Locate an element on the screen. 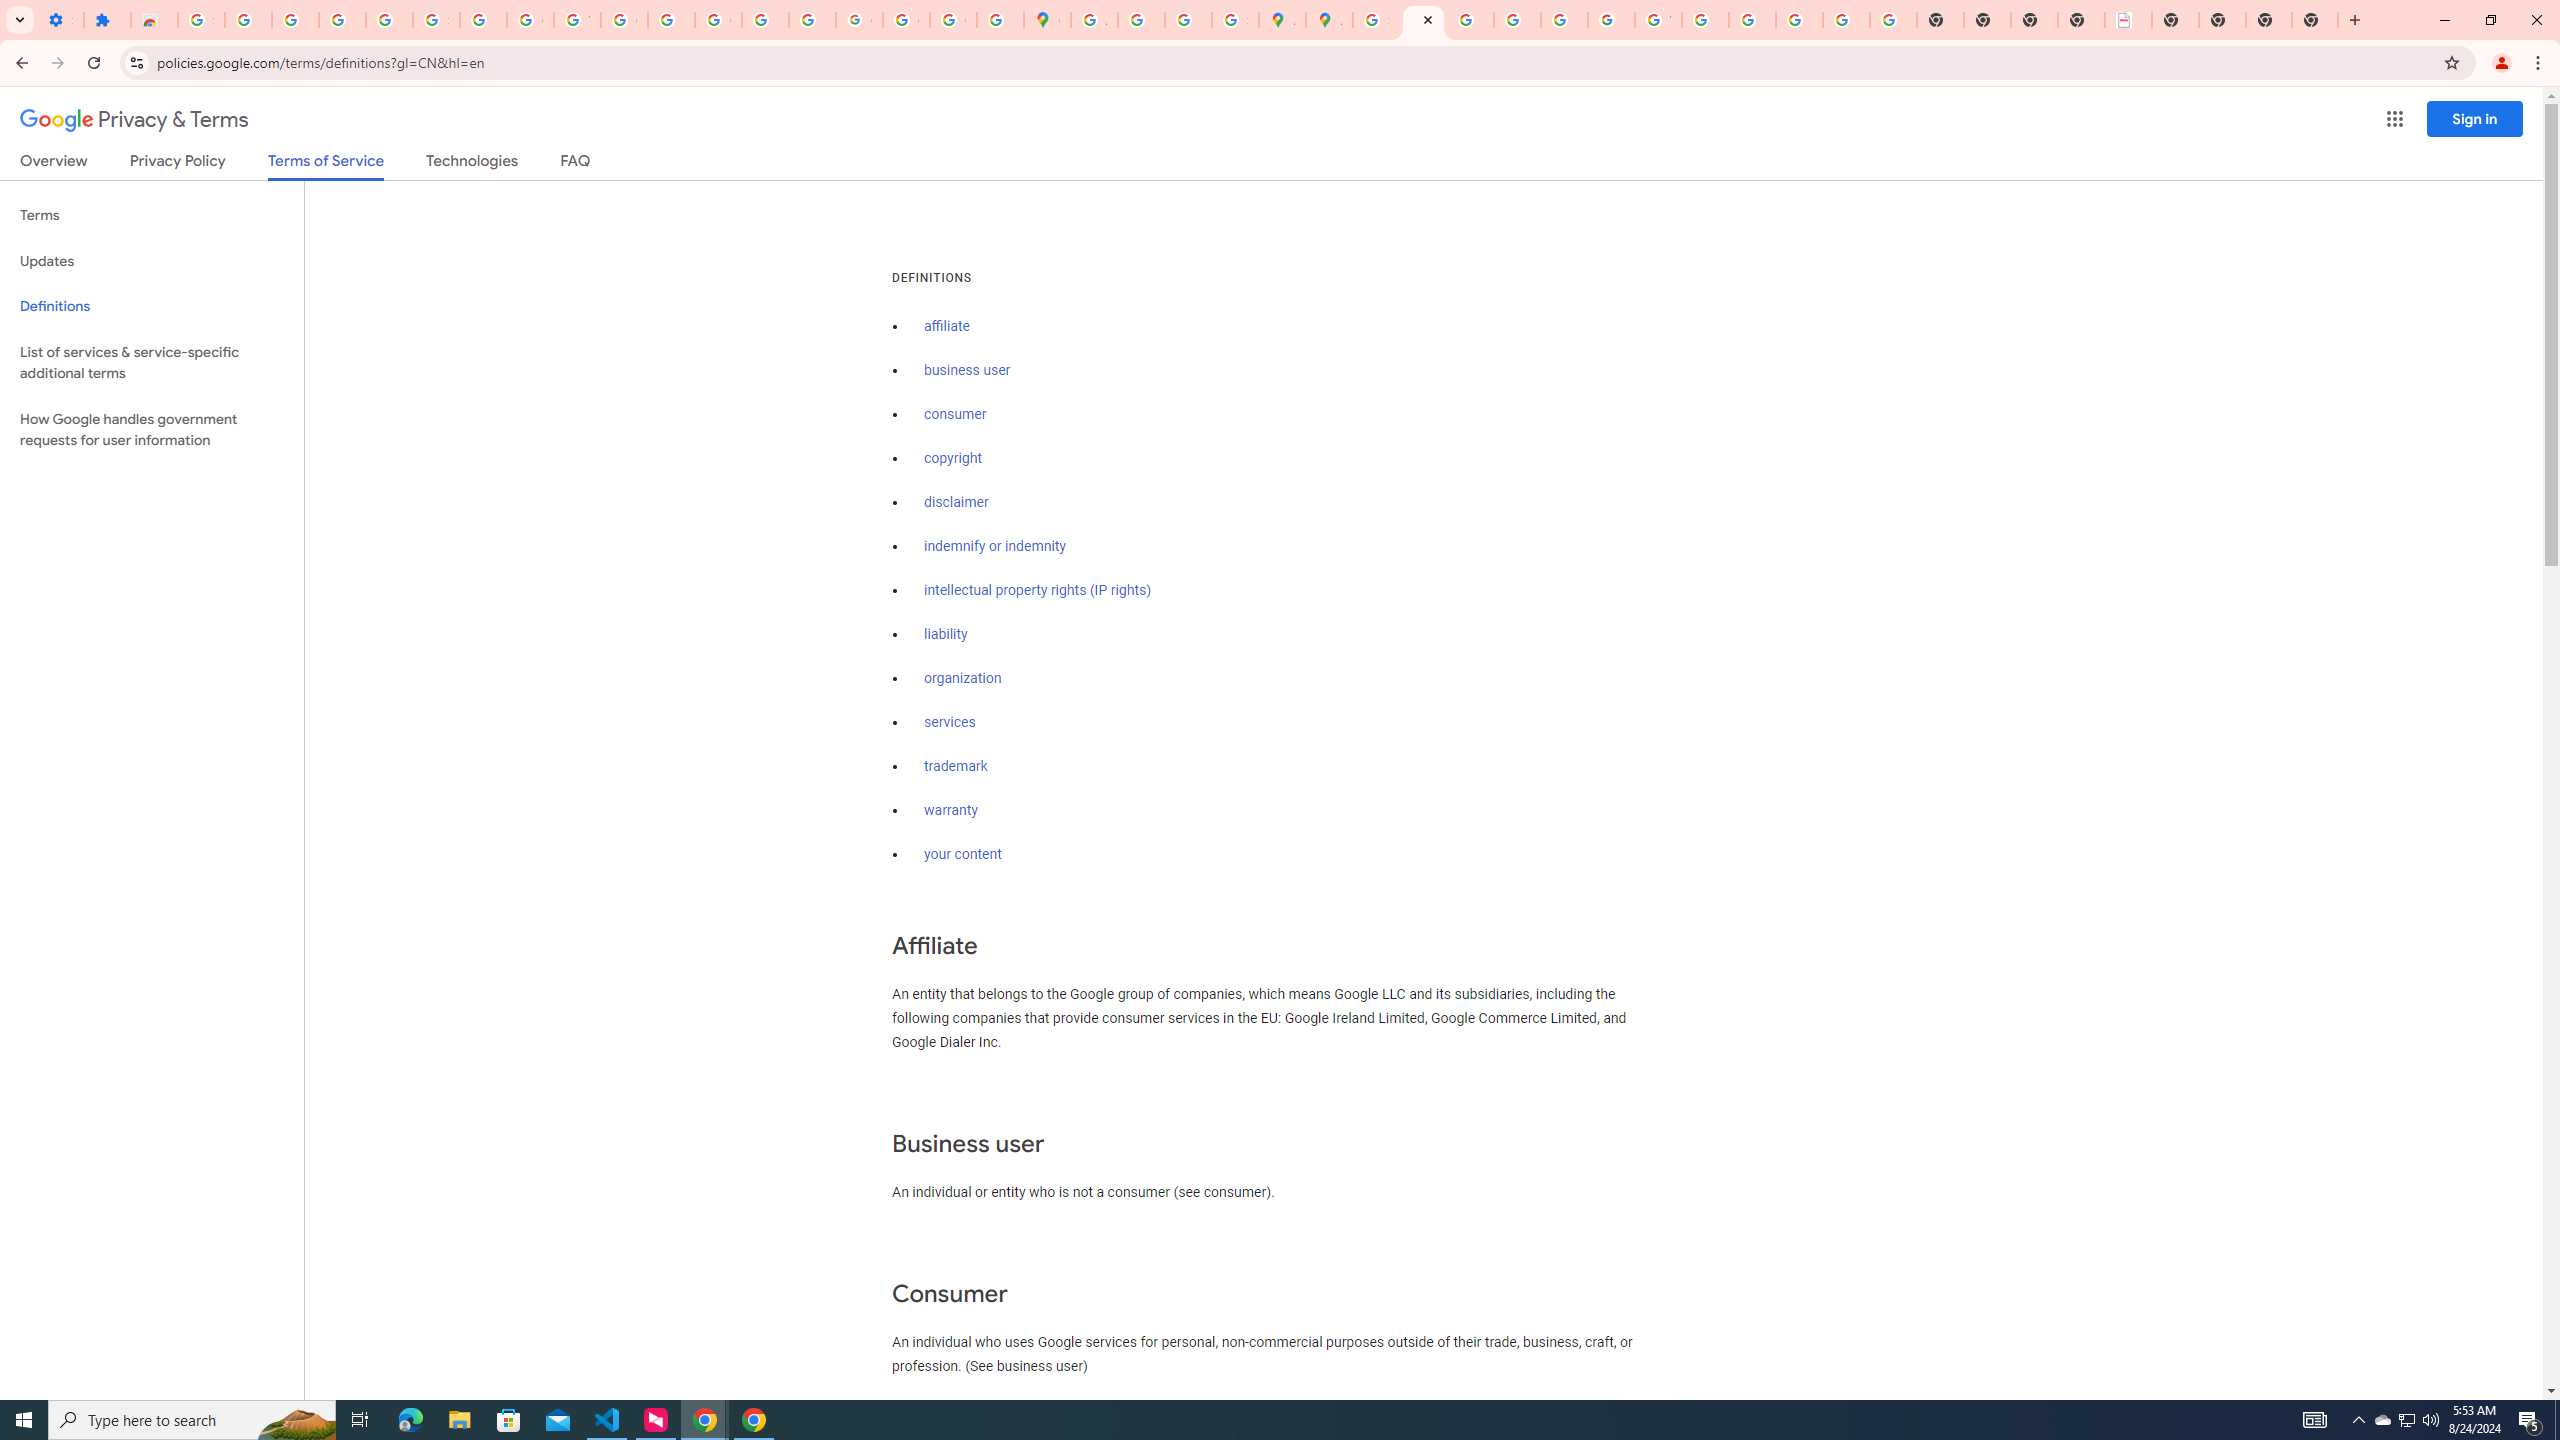 This screenshot has width=2560, height=1440. Reviews: Helix Fruit Jump Arcade Game is located at coordinates (154, 20).